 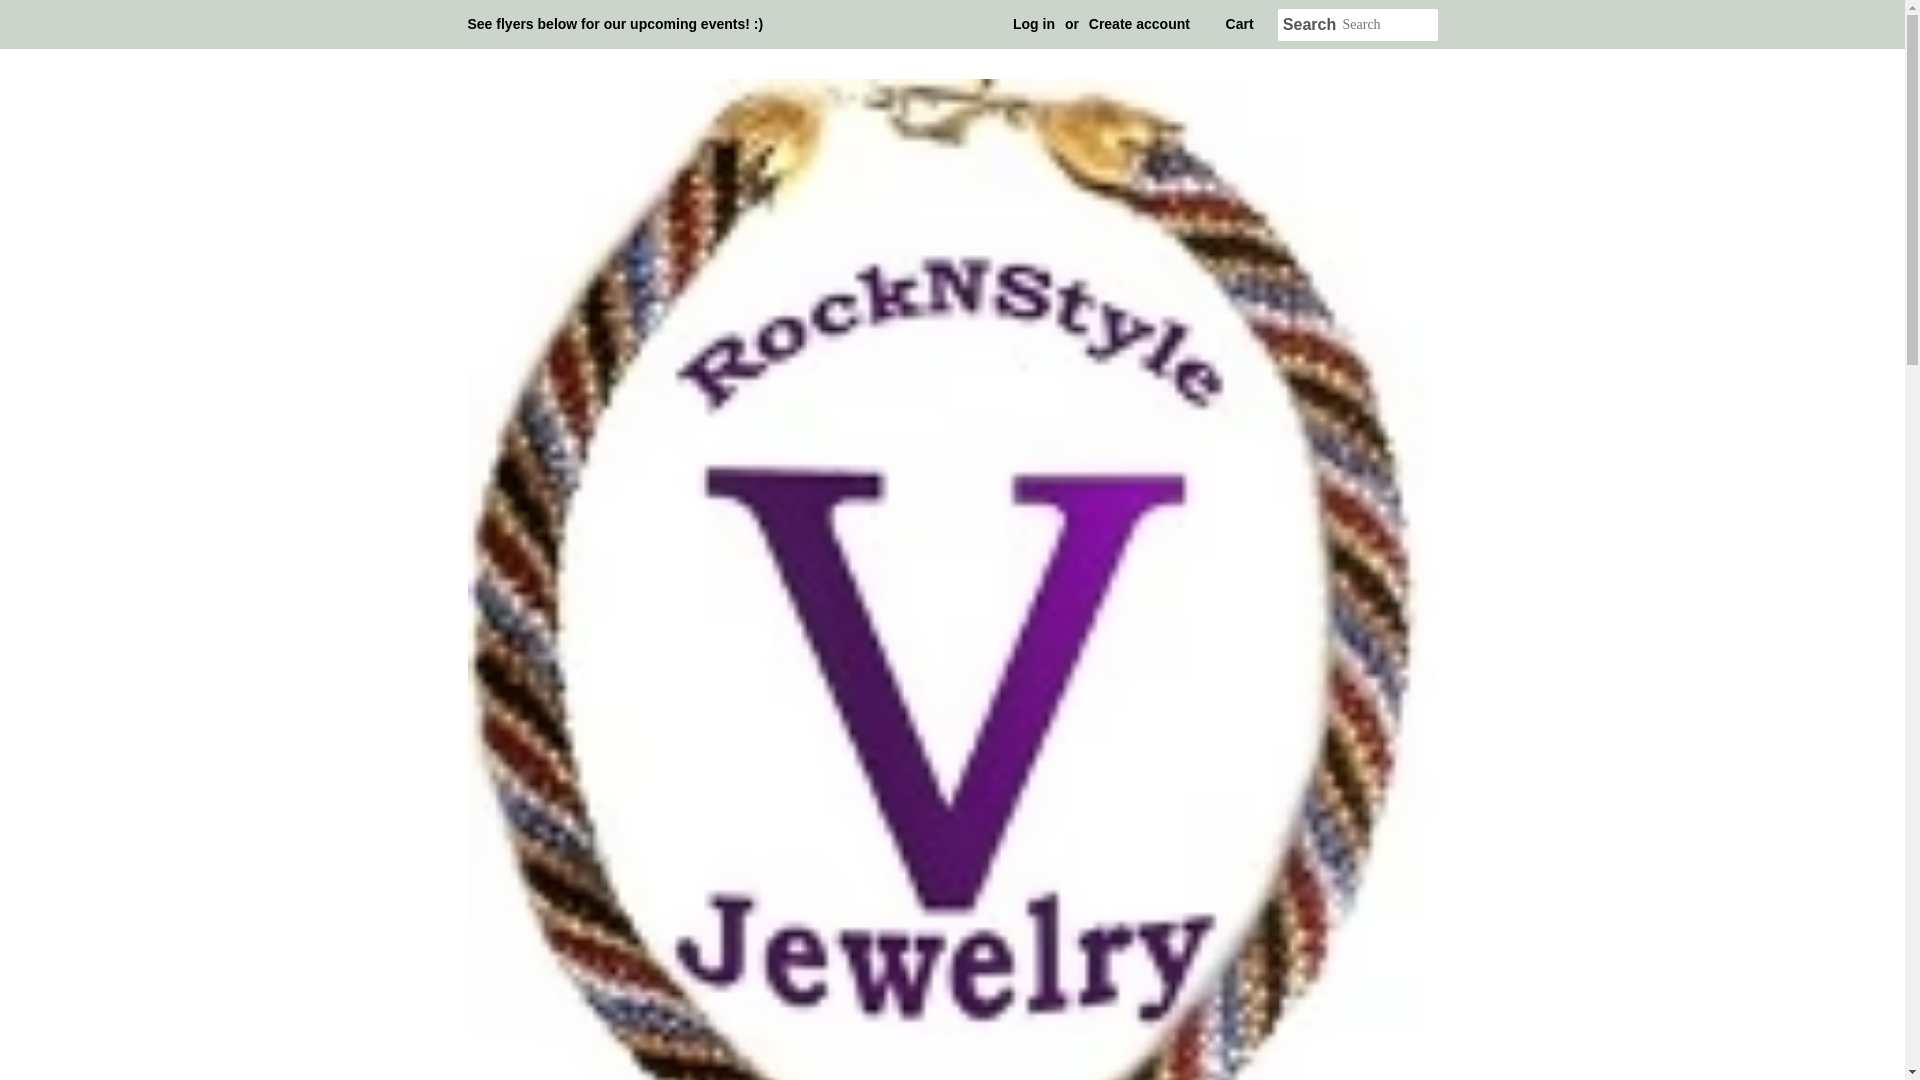 What do you see at coordinates (1139, 24) in the screenshot?
I see `Create account` at bounding box center [1139, 24].